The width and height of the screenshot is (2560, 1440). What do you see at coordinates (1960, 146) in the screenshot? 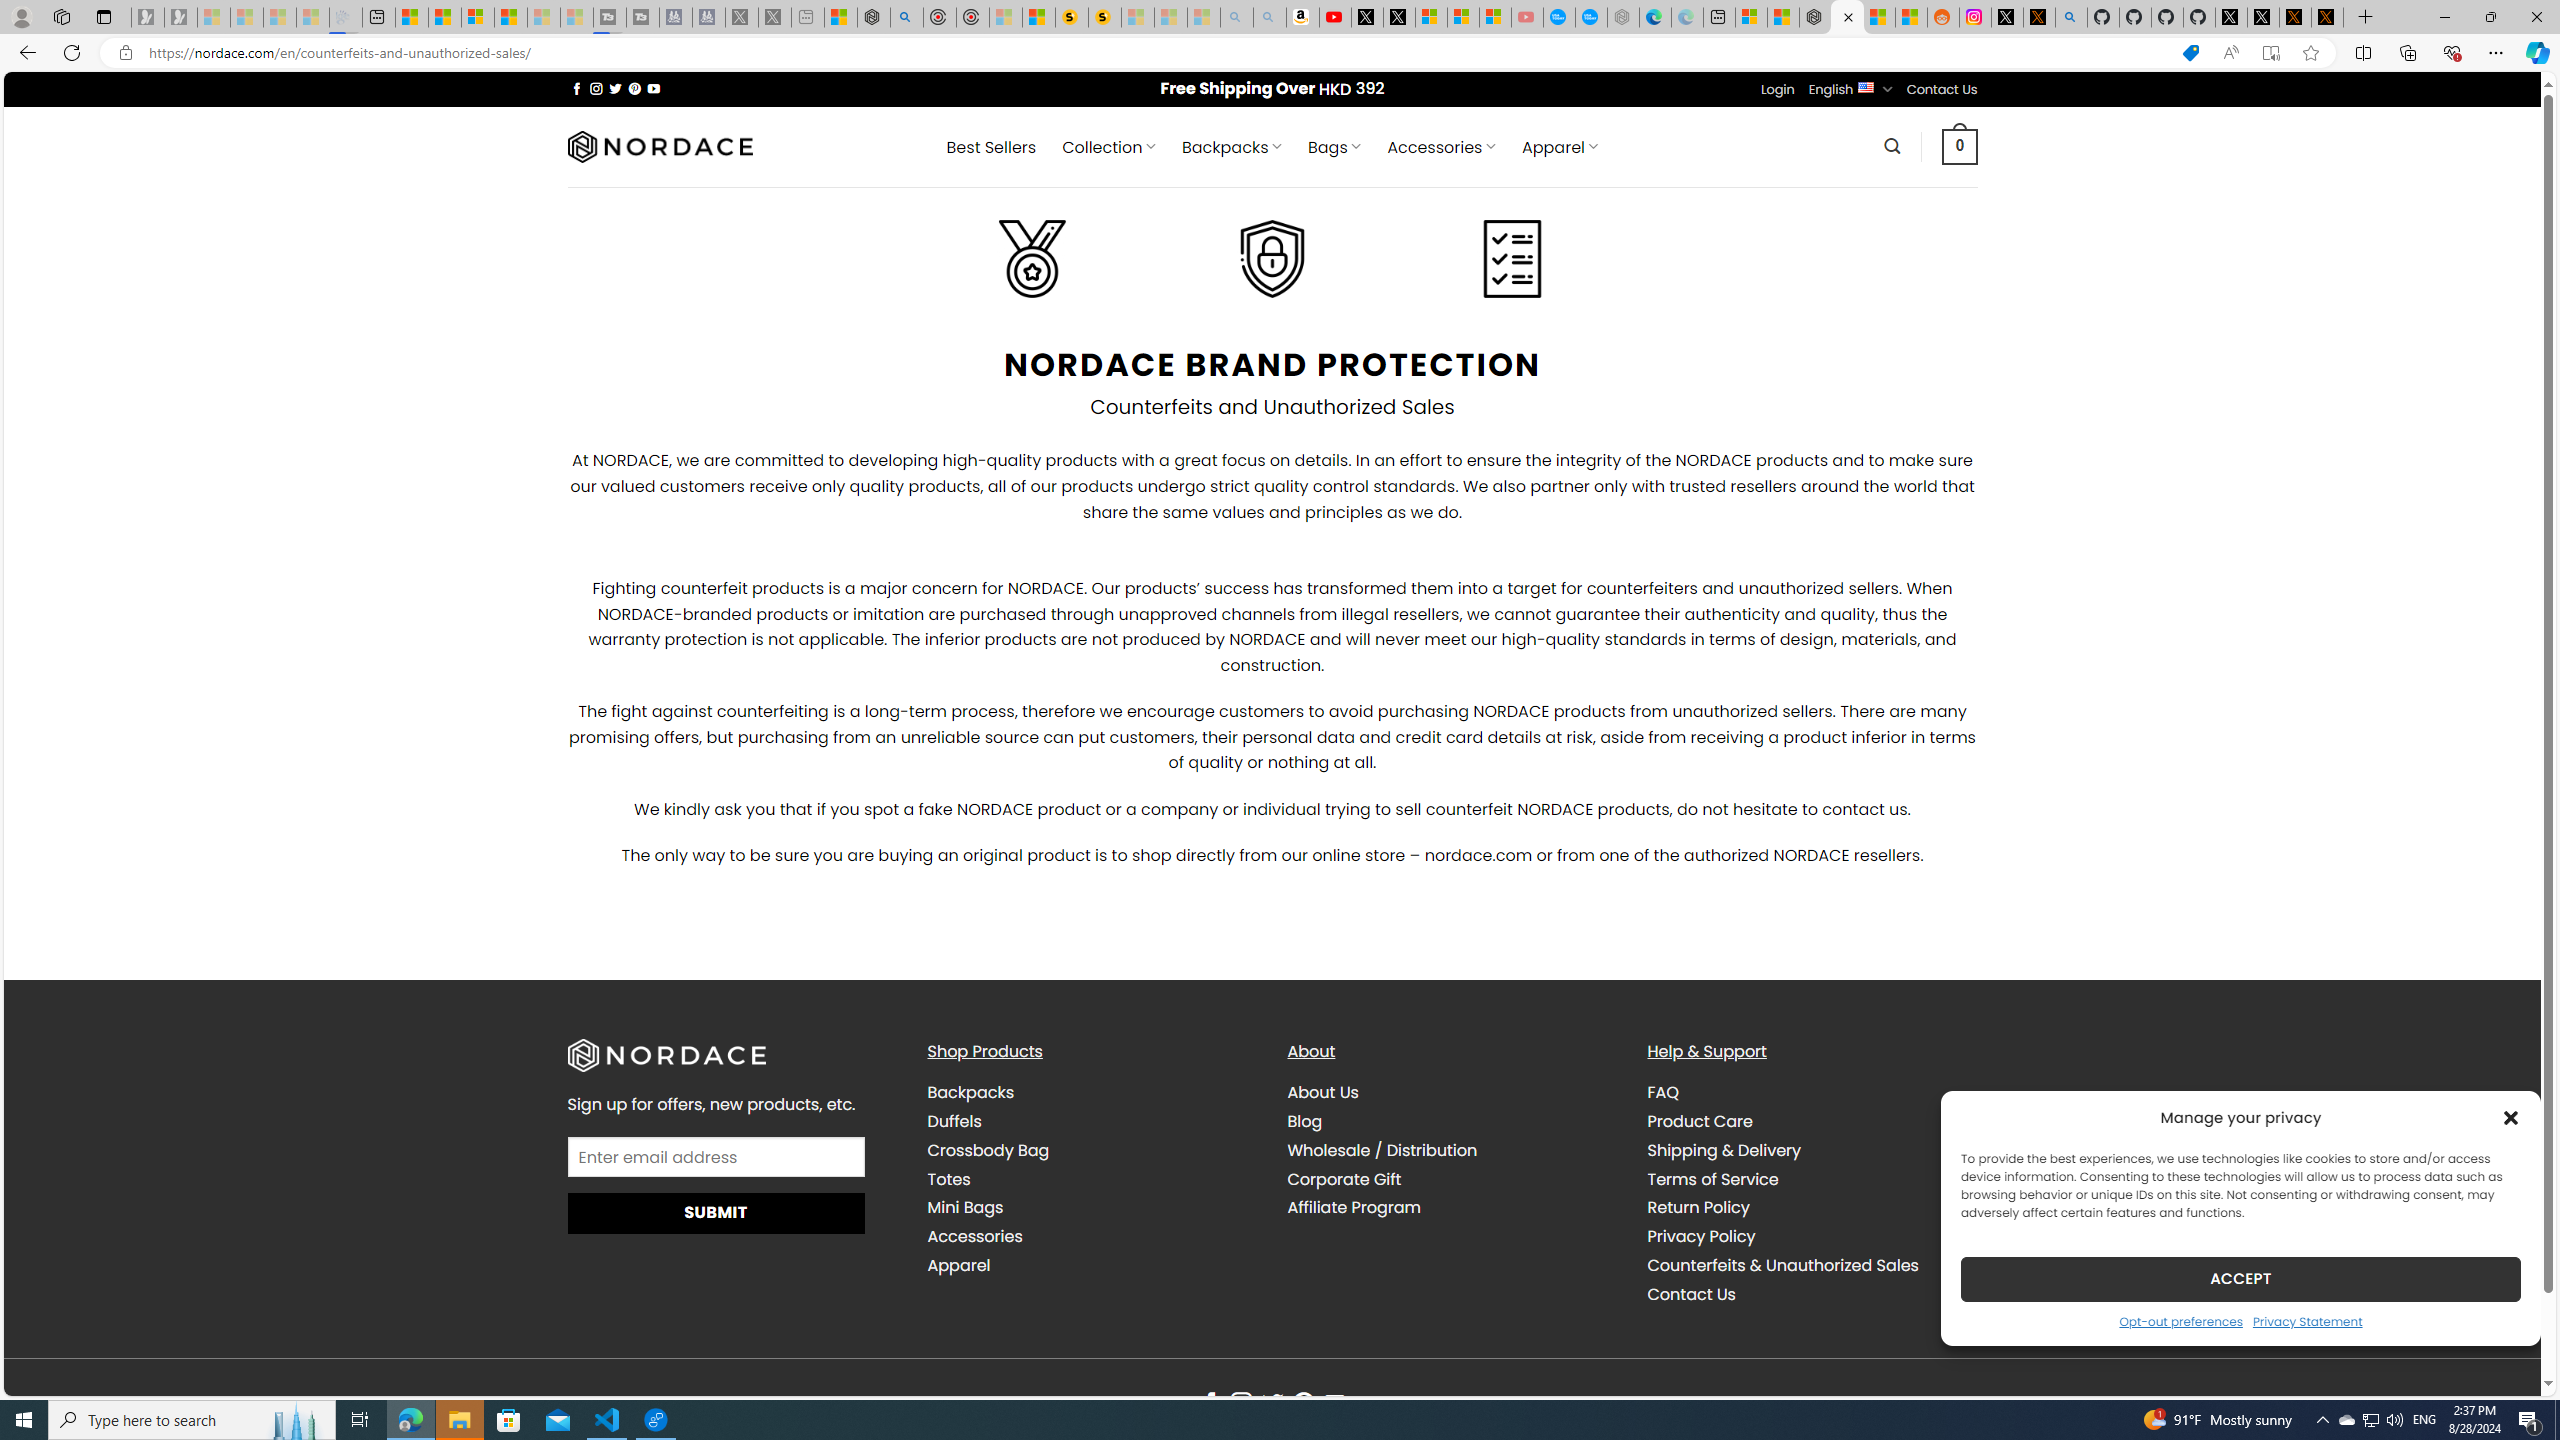
I see ` 0 ` at bounding box center [1960, 146].